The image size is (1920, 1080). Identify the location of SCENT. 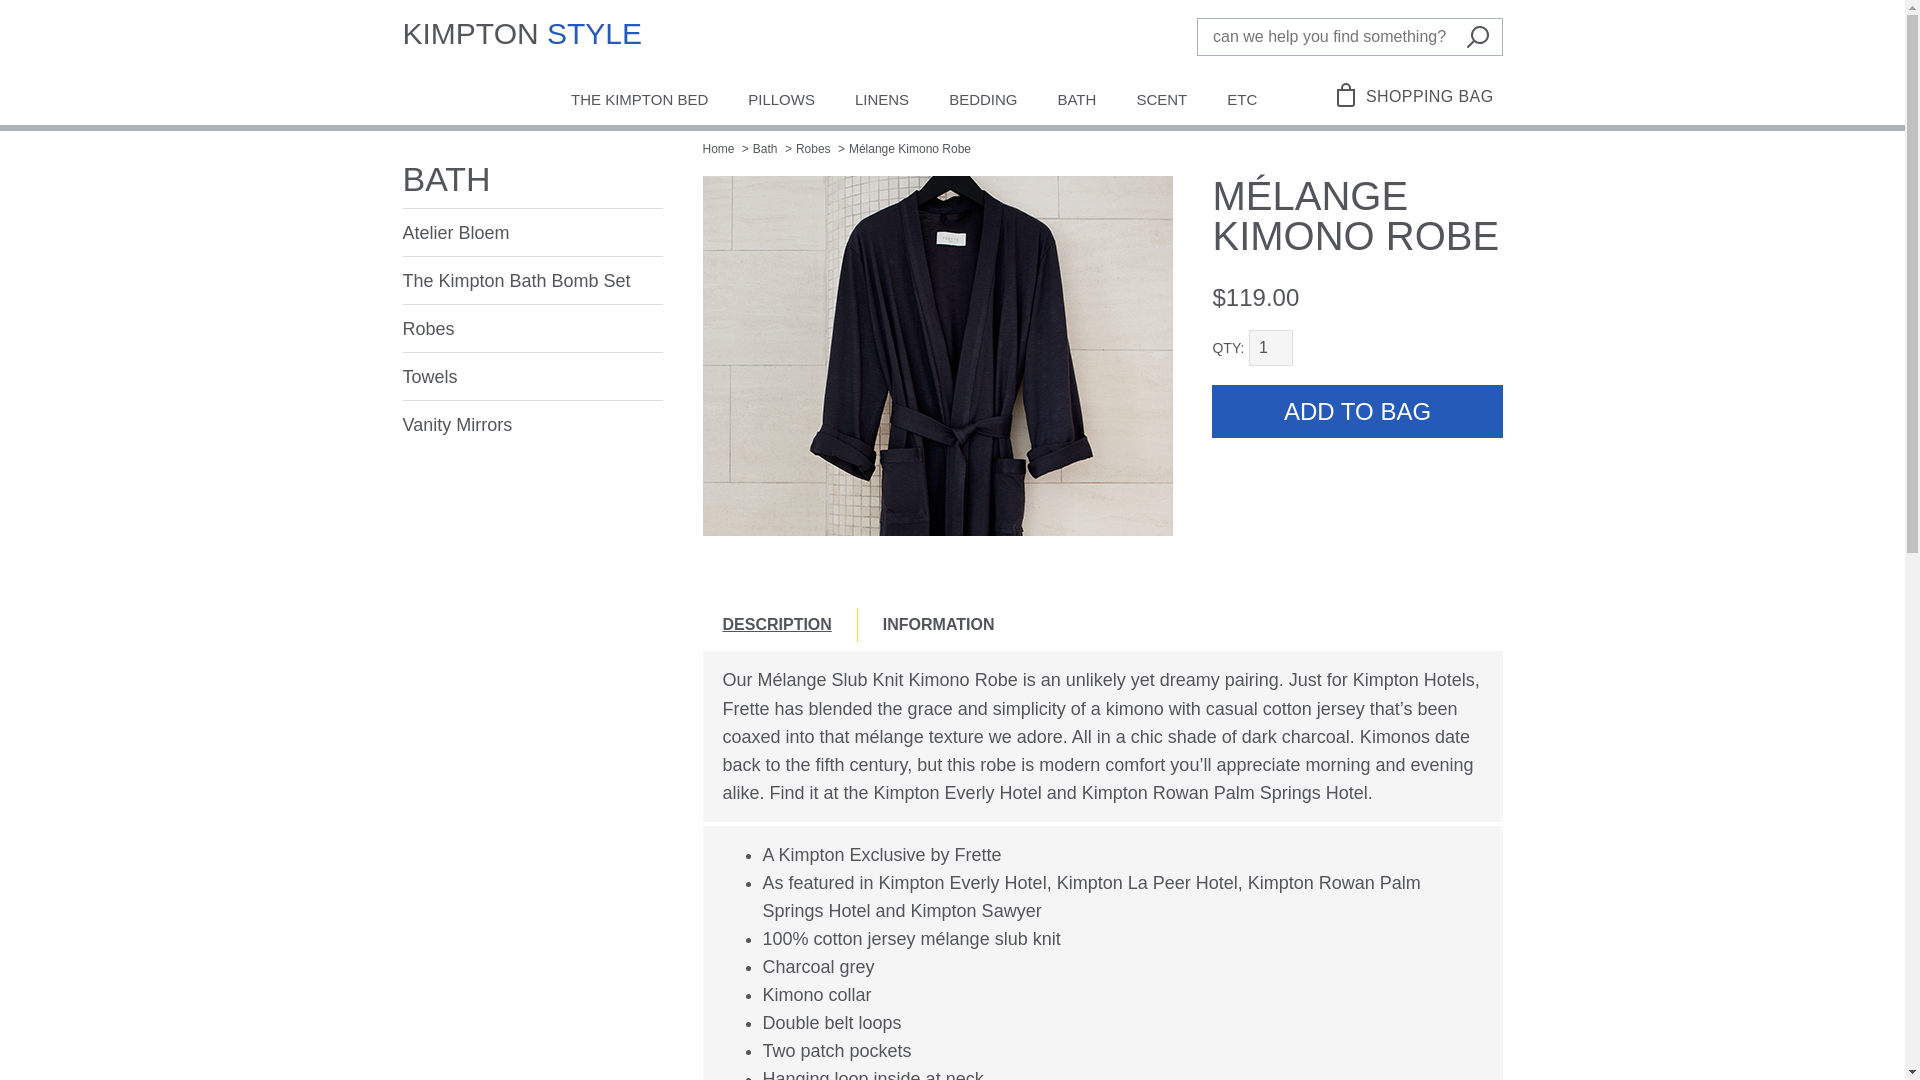
(1161, 101).